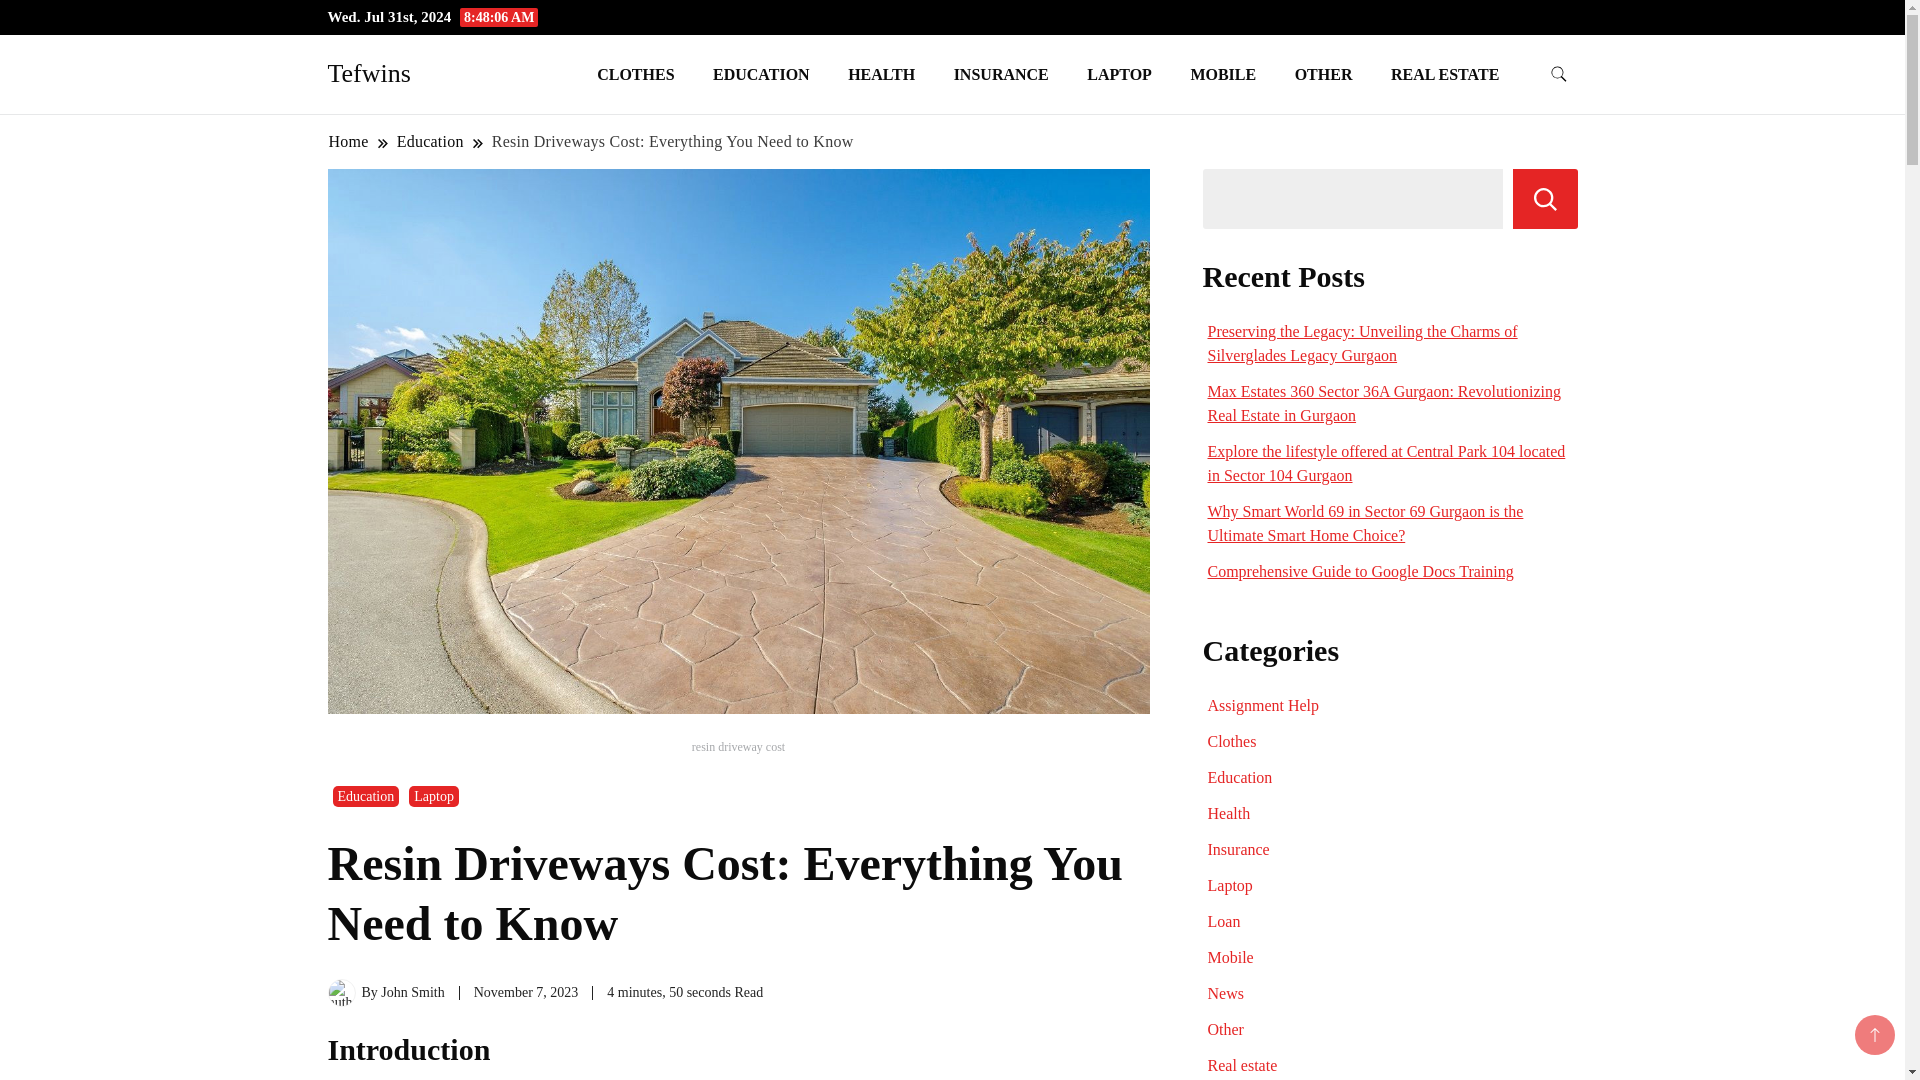 This screenshot has width=1920, height=1080. Describe the element at coordinates (349, 141) in the screenshot. I see `Home` at that location.